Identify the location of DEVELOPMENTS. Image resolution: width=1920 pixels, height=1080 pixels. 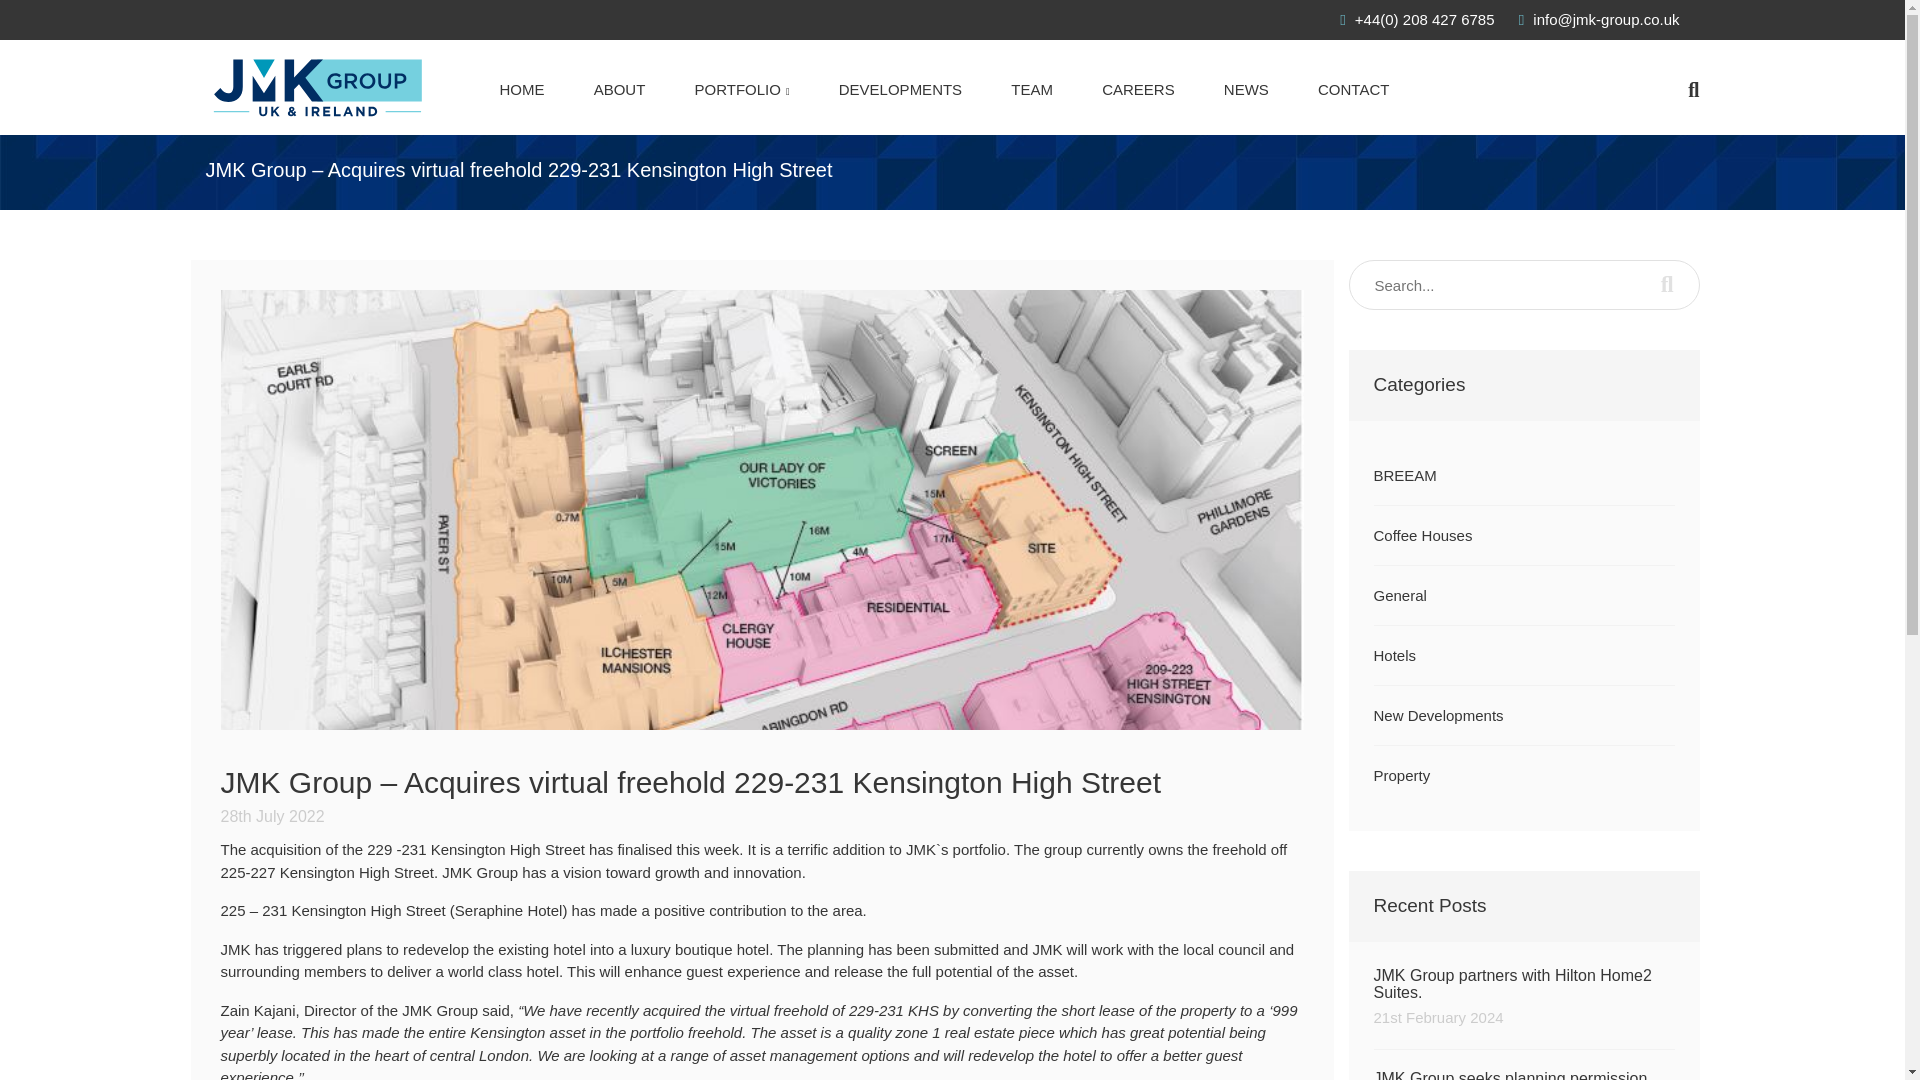
(900, 90).